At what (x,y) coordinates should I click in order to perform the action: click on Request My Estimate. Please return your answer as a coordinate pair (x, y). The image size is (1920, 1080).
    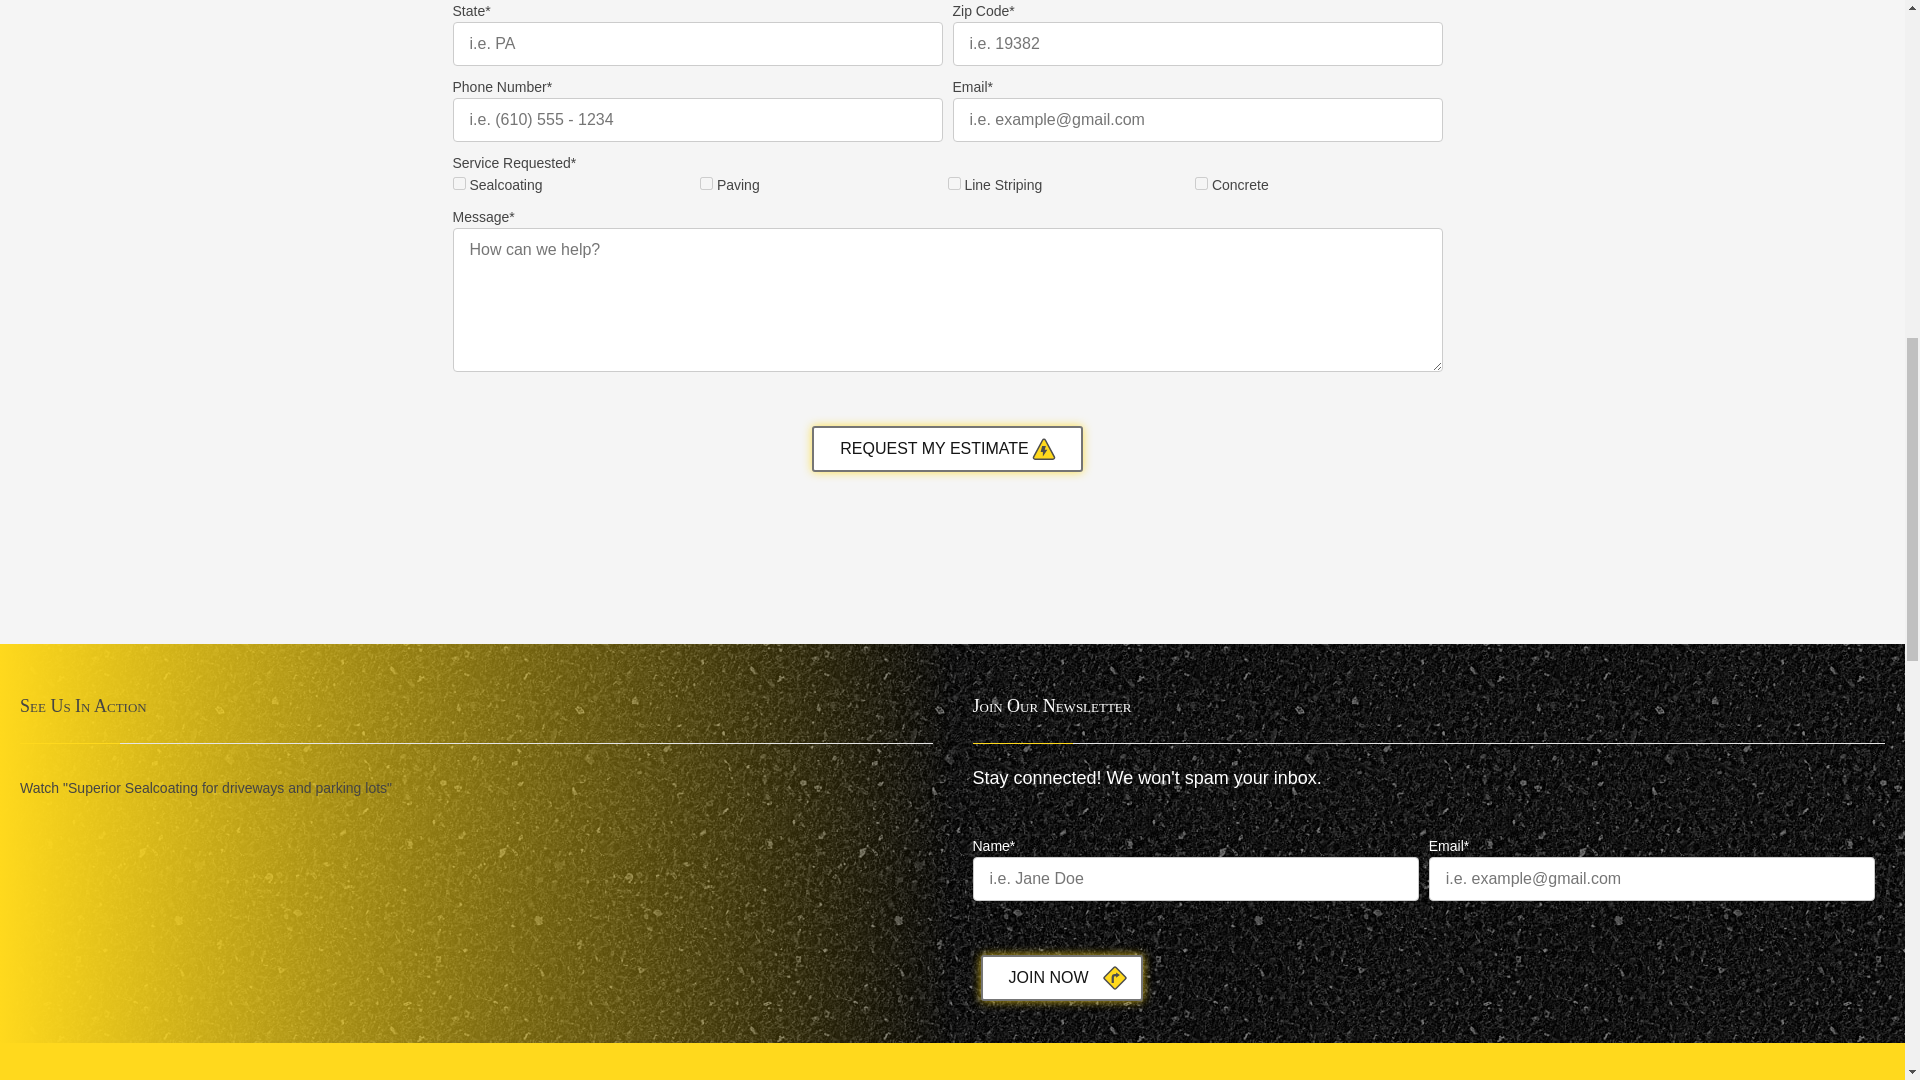
    Looking at the image, I should click on (947, 448).